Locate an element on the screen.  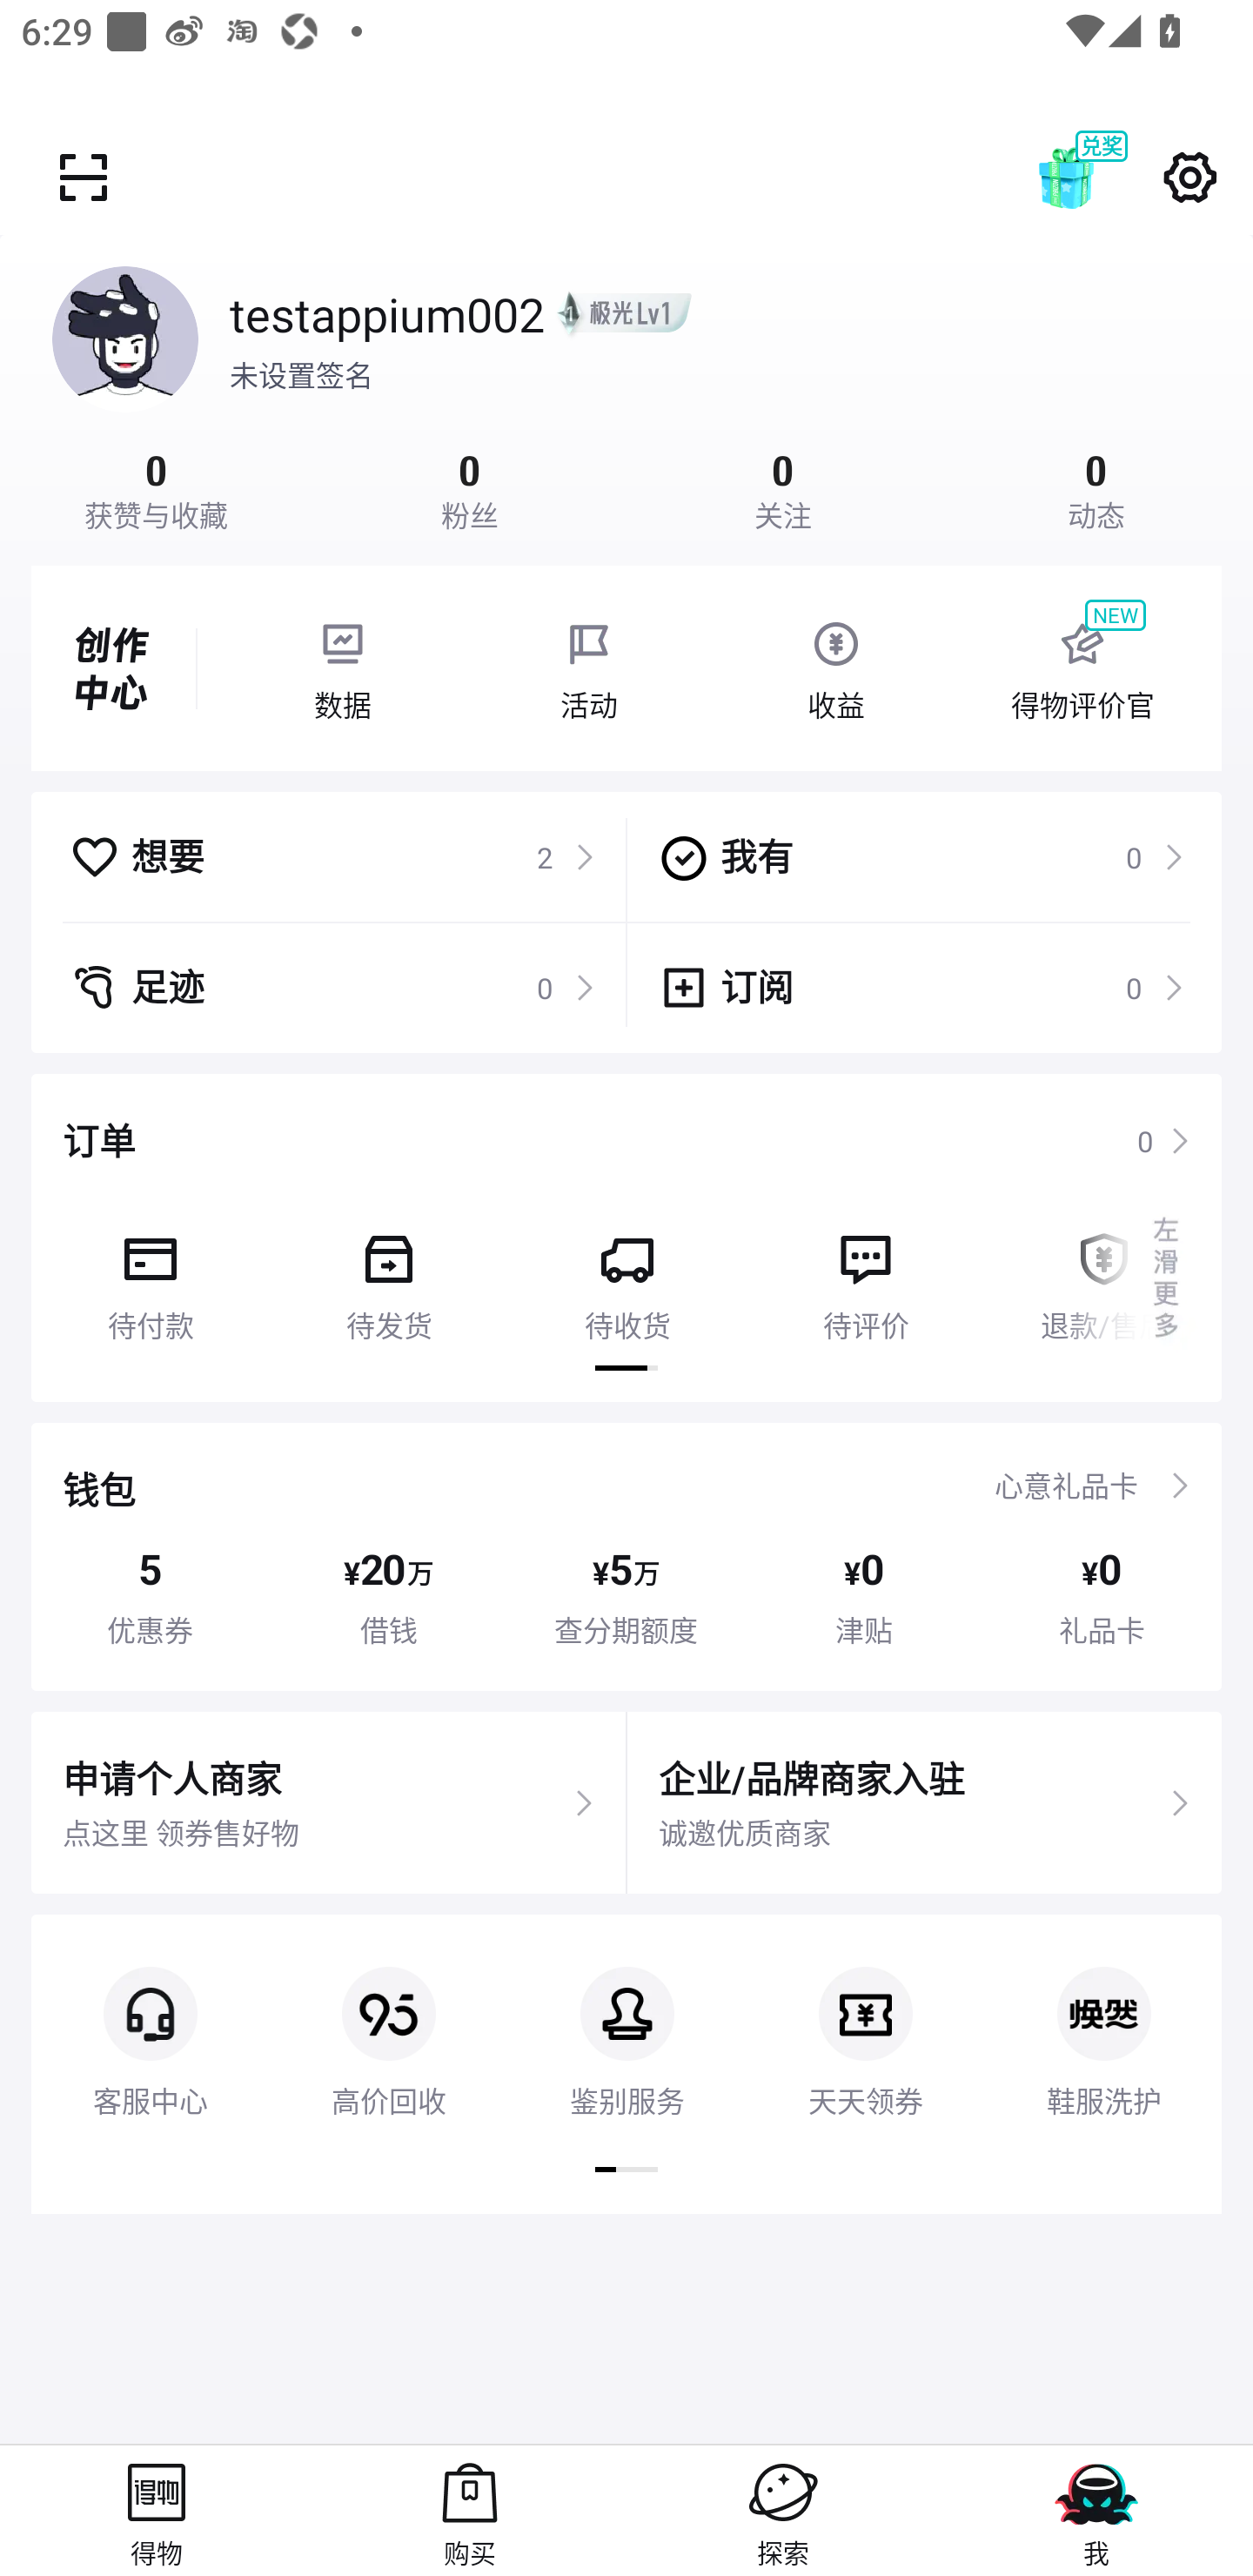
testappium002 未设置签名 0 获赞与收藏 0 粉丝 0 关注 0 动态 is located at coordinates (626, 383).